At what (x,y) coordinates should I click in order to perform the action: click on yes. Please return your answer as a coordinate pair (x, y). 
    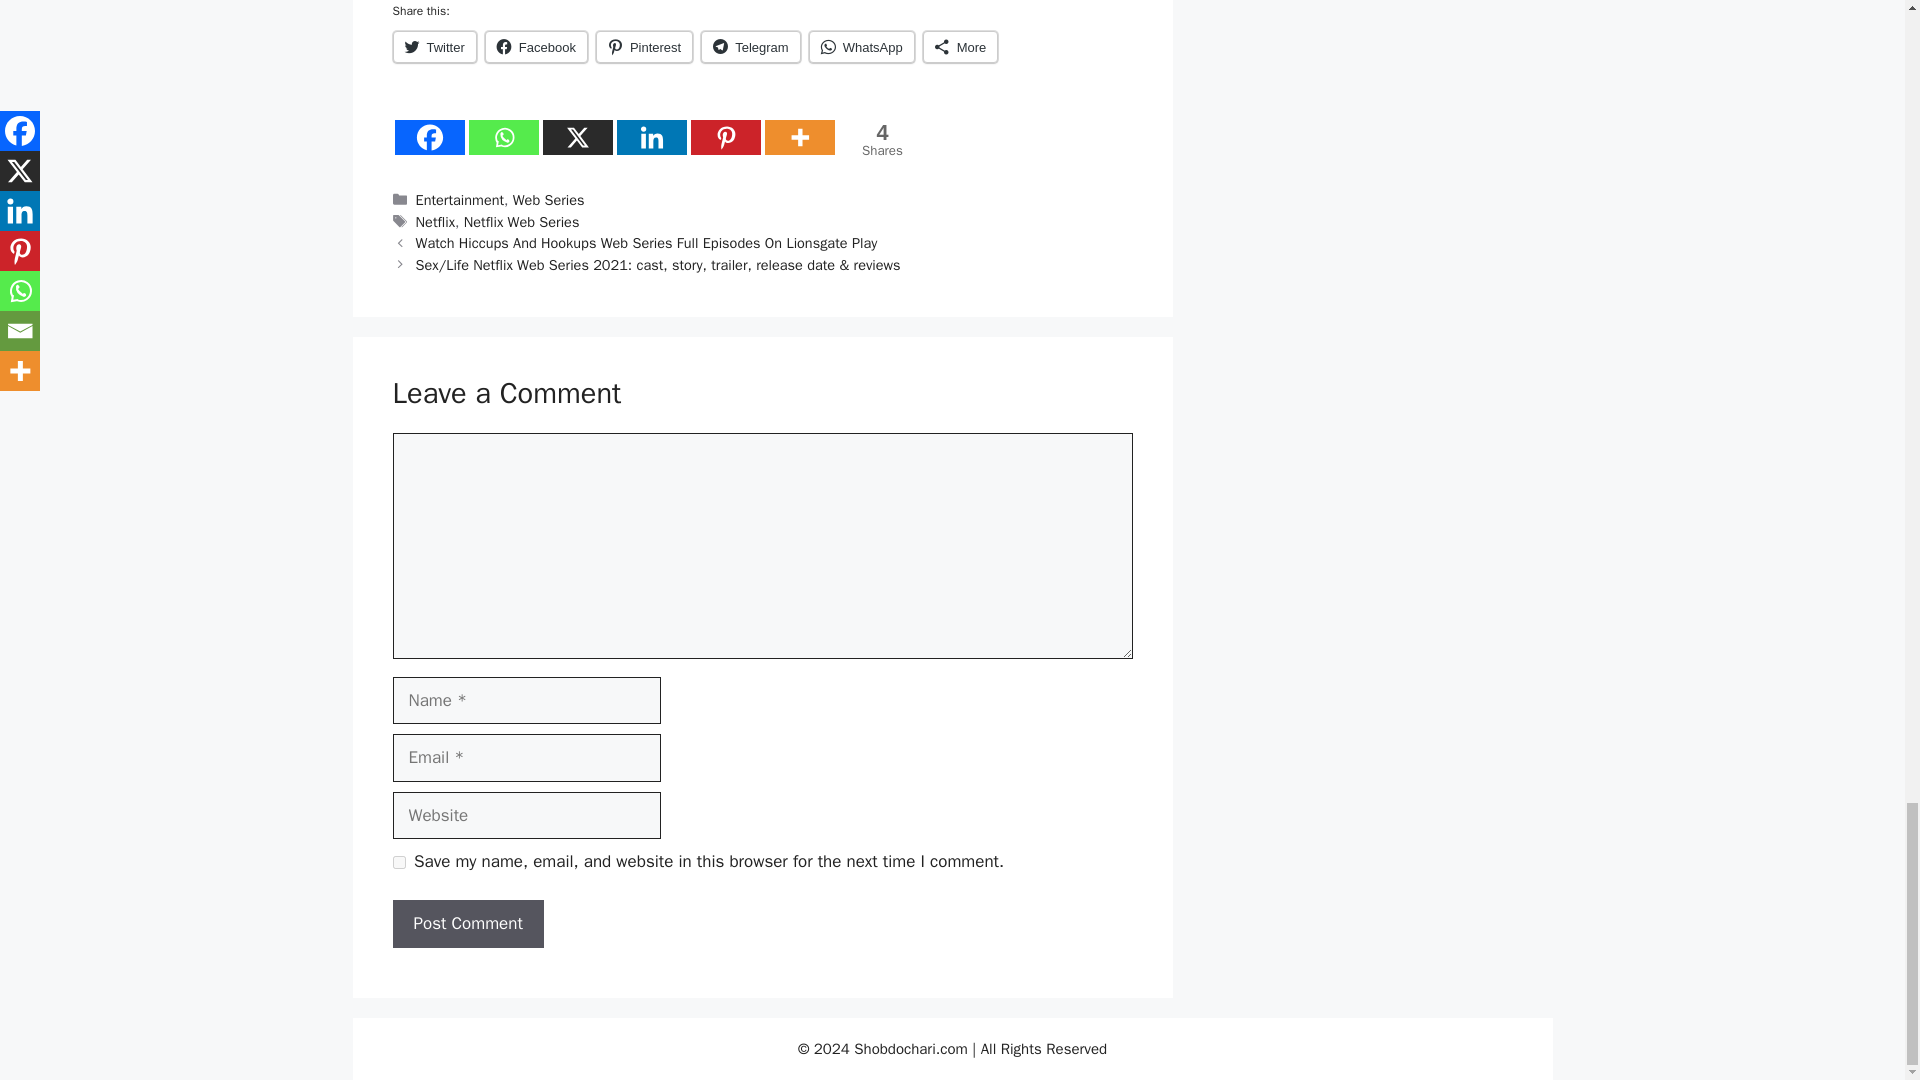
    Looking at the image, I should click on (398, 862).